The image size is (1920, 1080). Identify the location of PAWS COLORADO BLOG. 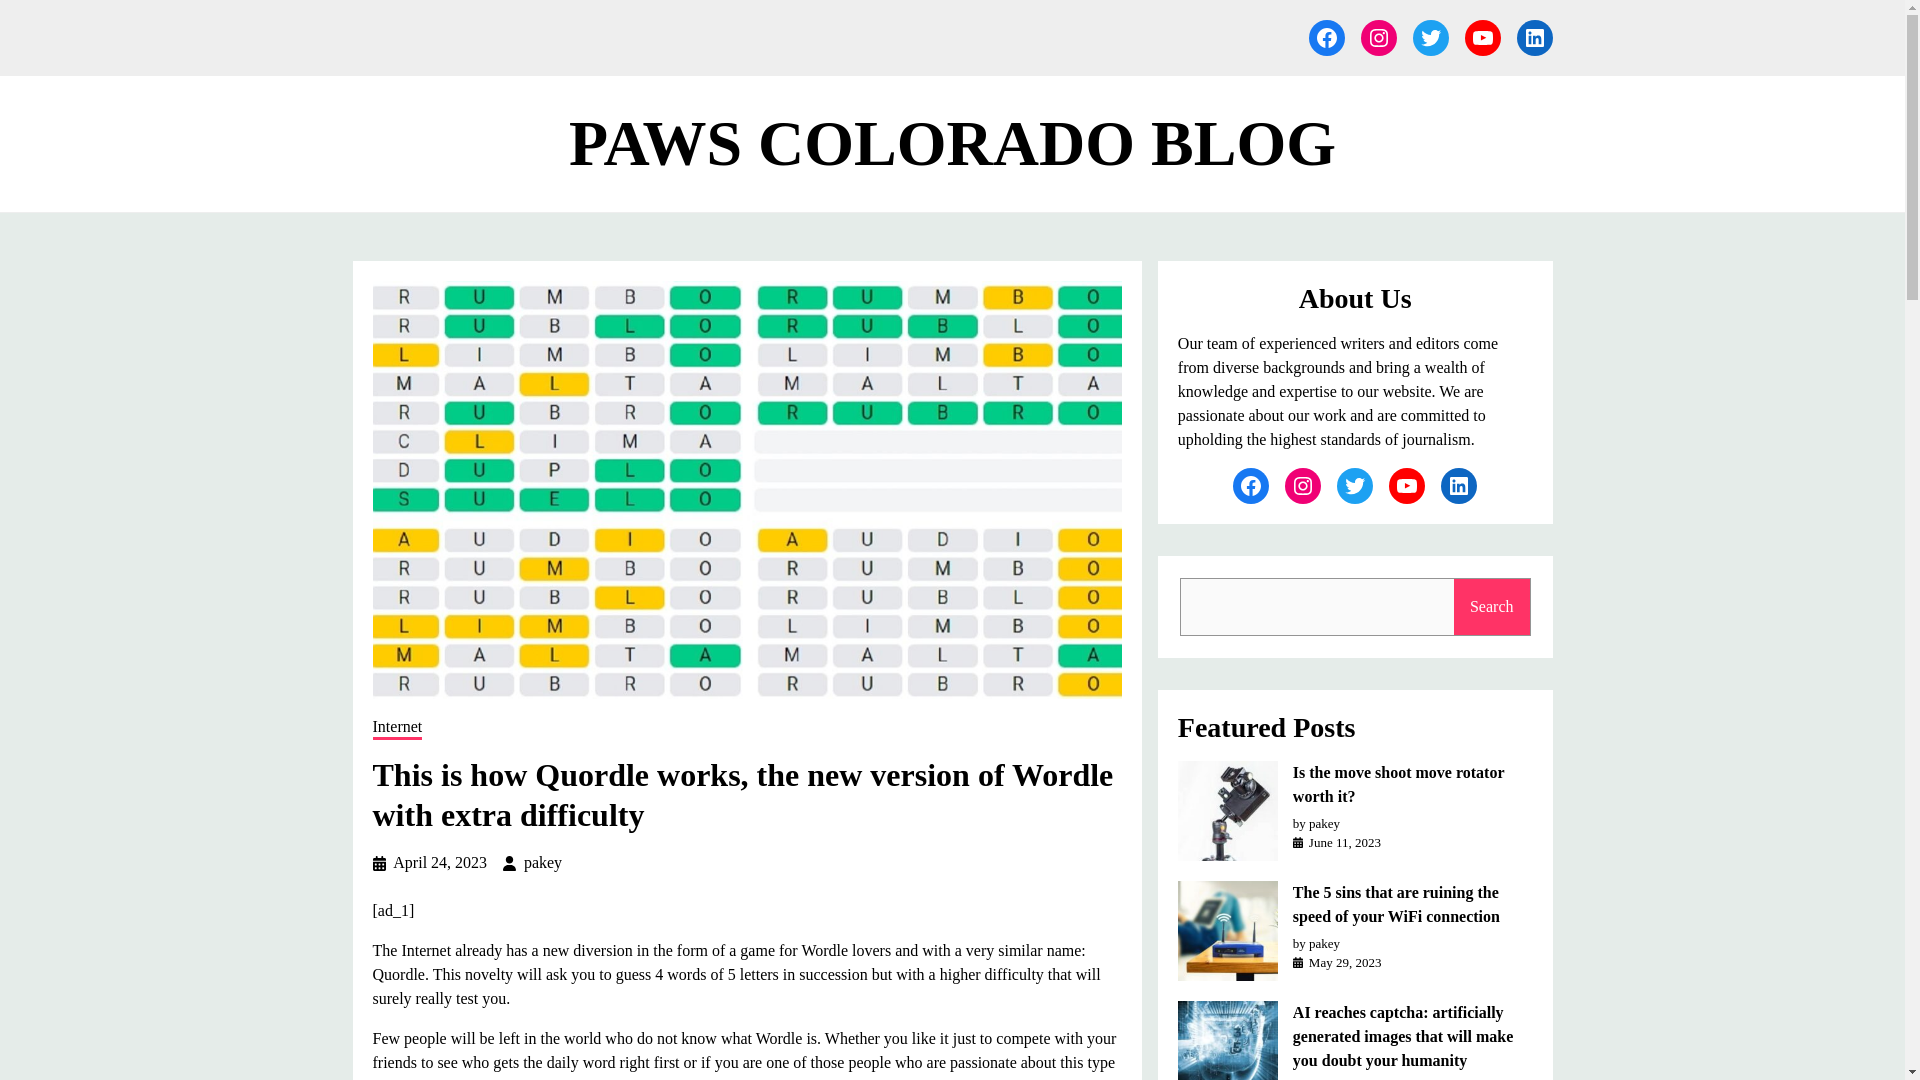
(952, 144).